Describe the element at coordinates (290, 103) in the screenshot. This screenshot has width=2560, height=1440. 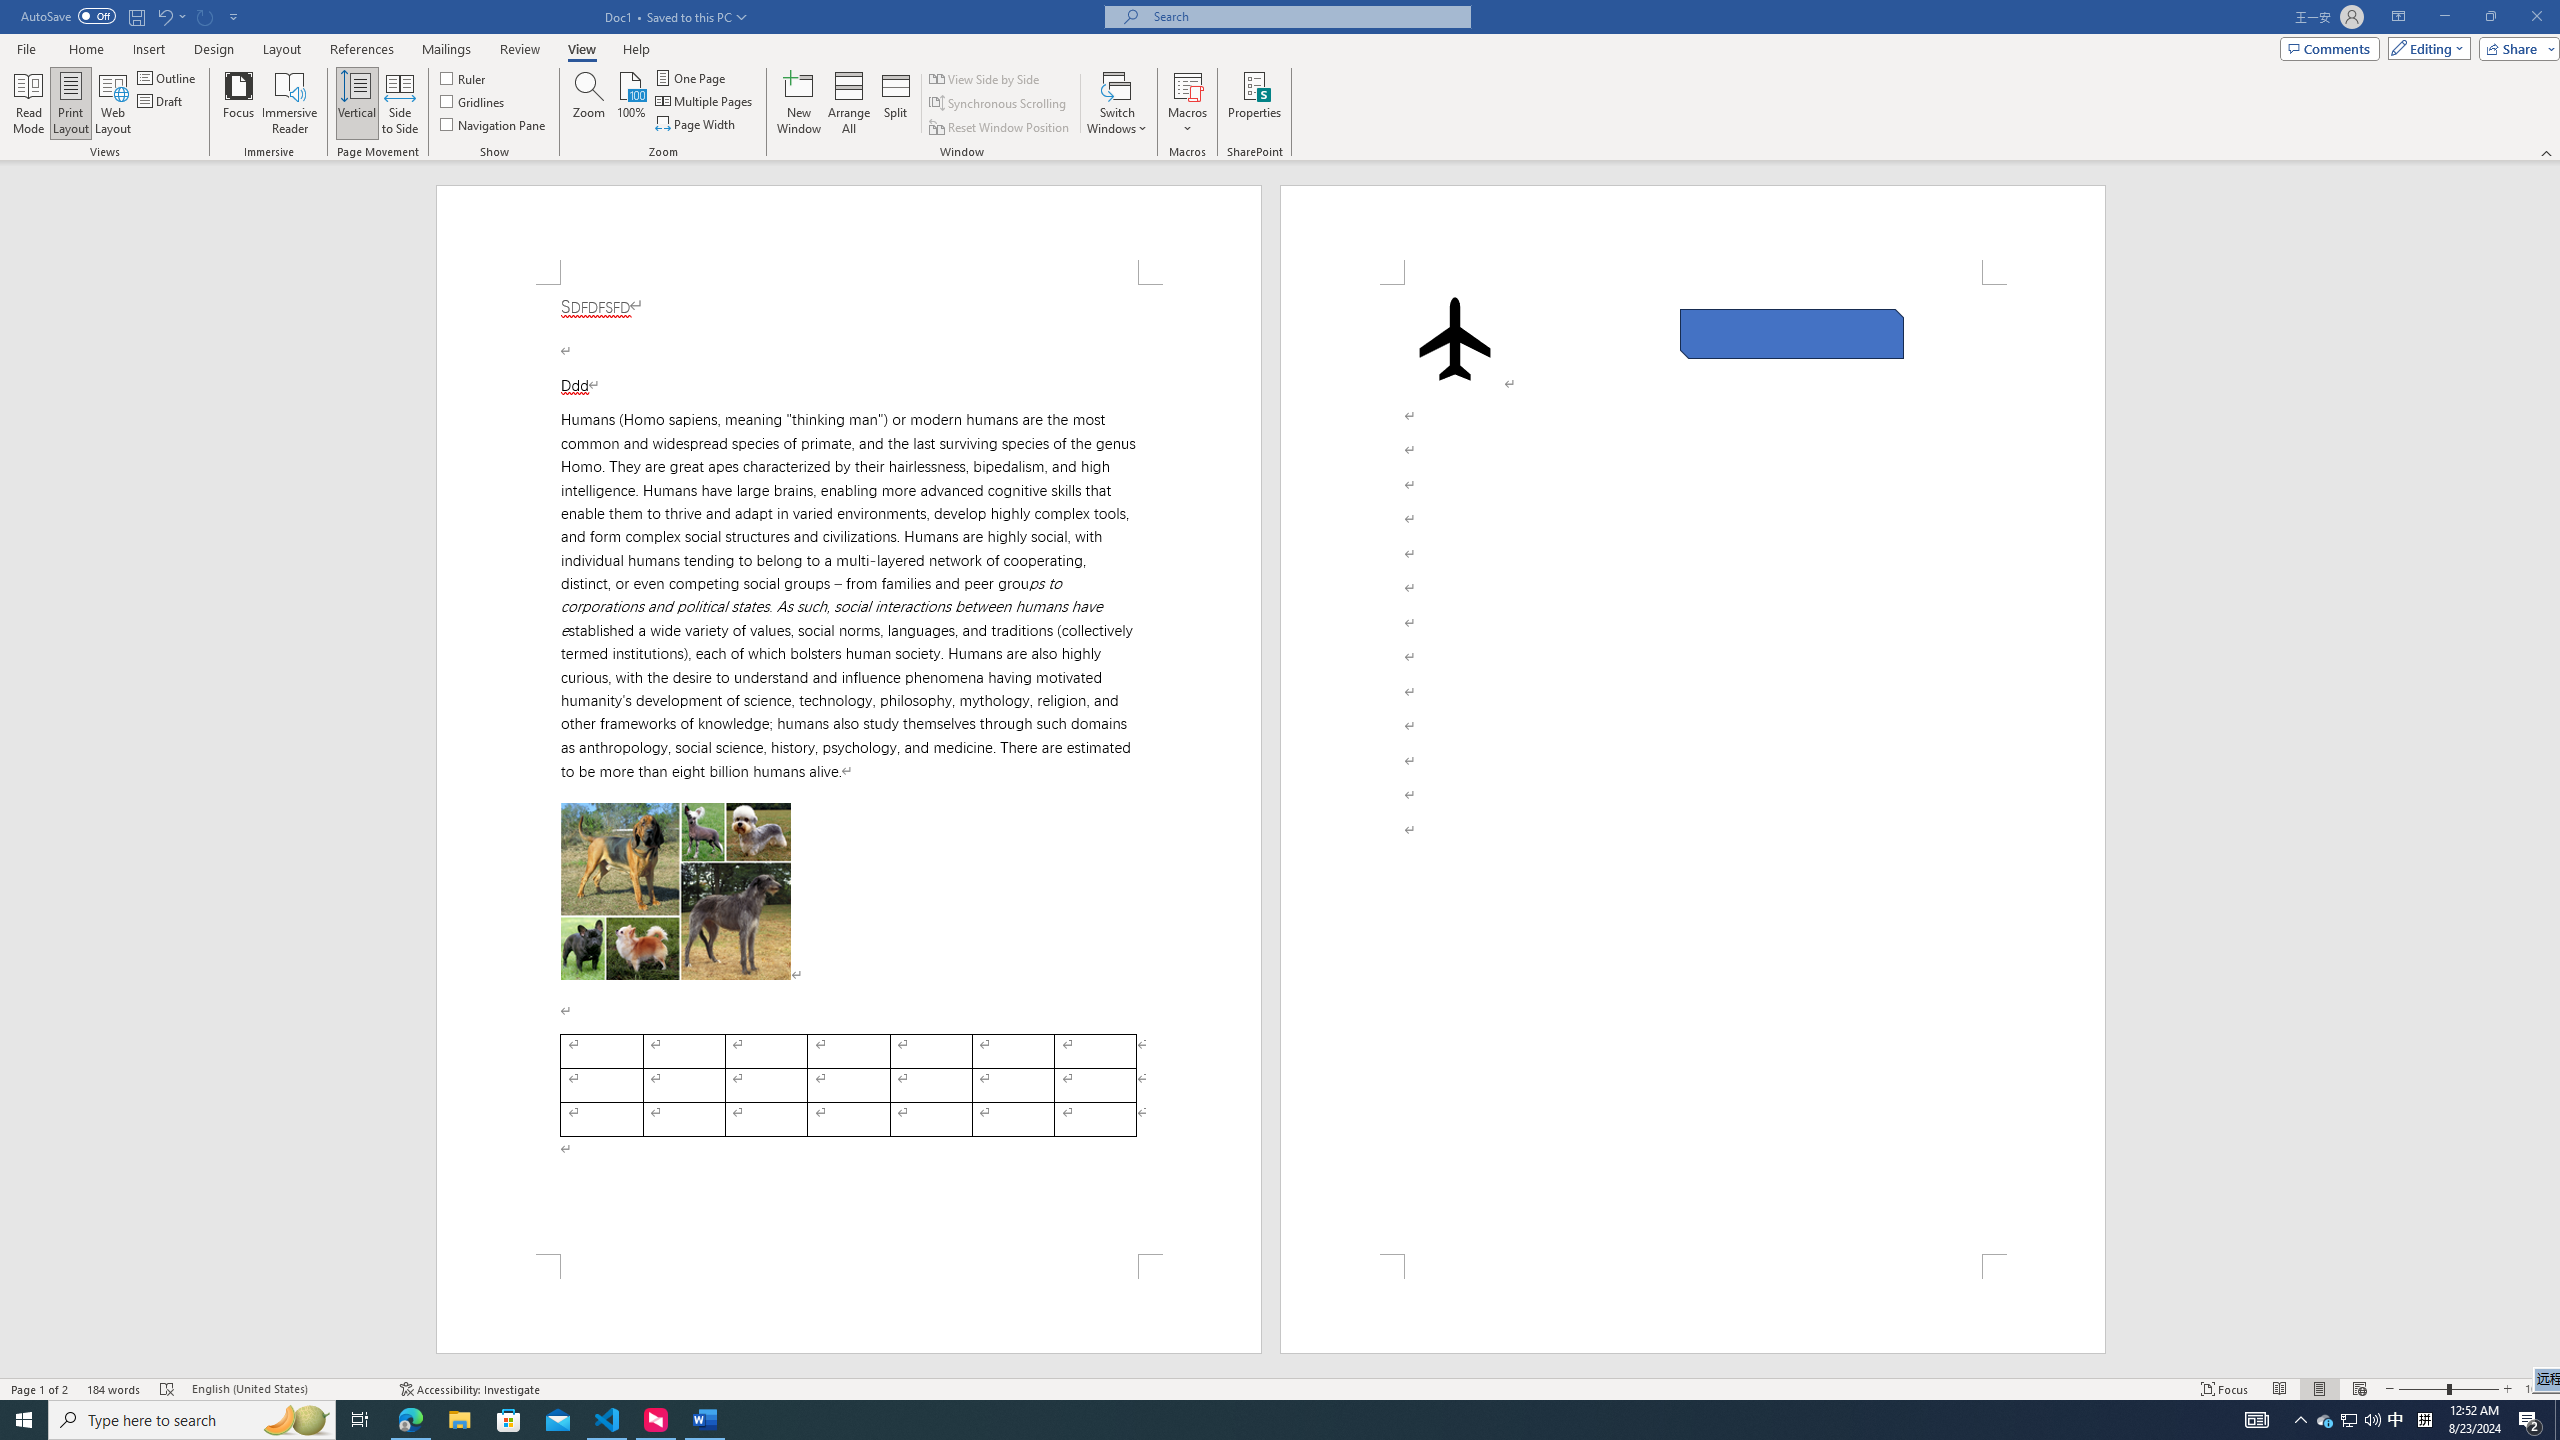
I see `Immersive Reader` at that location.